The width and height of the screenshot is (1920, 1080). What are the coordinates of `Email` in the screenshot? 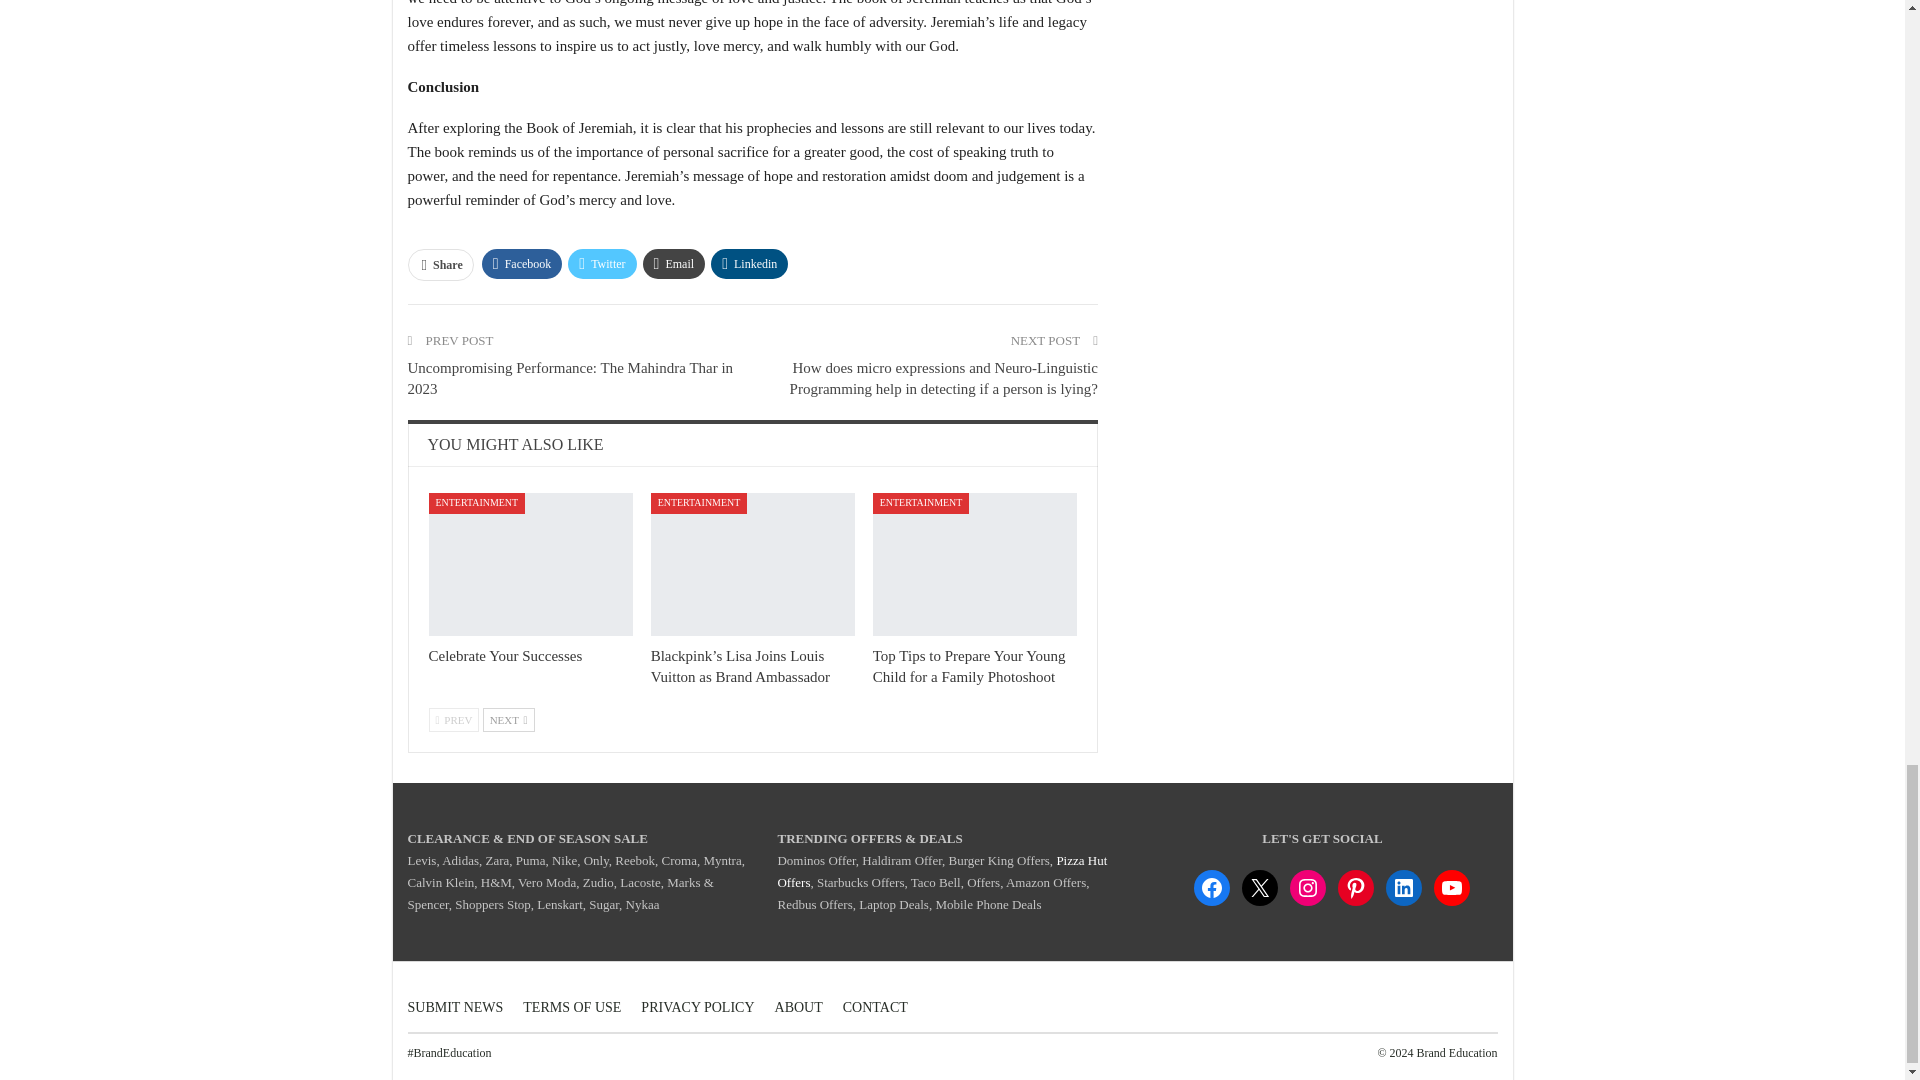 It's located at (674, 264).